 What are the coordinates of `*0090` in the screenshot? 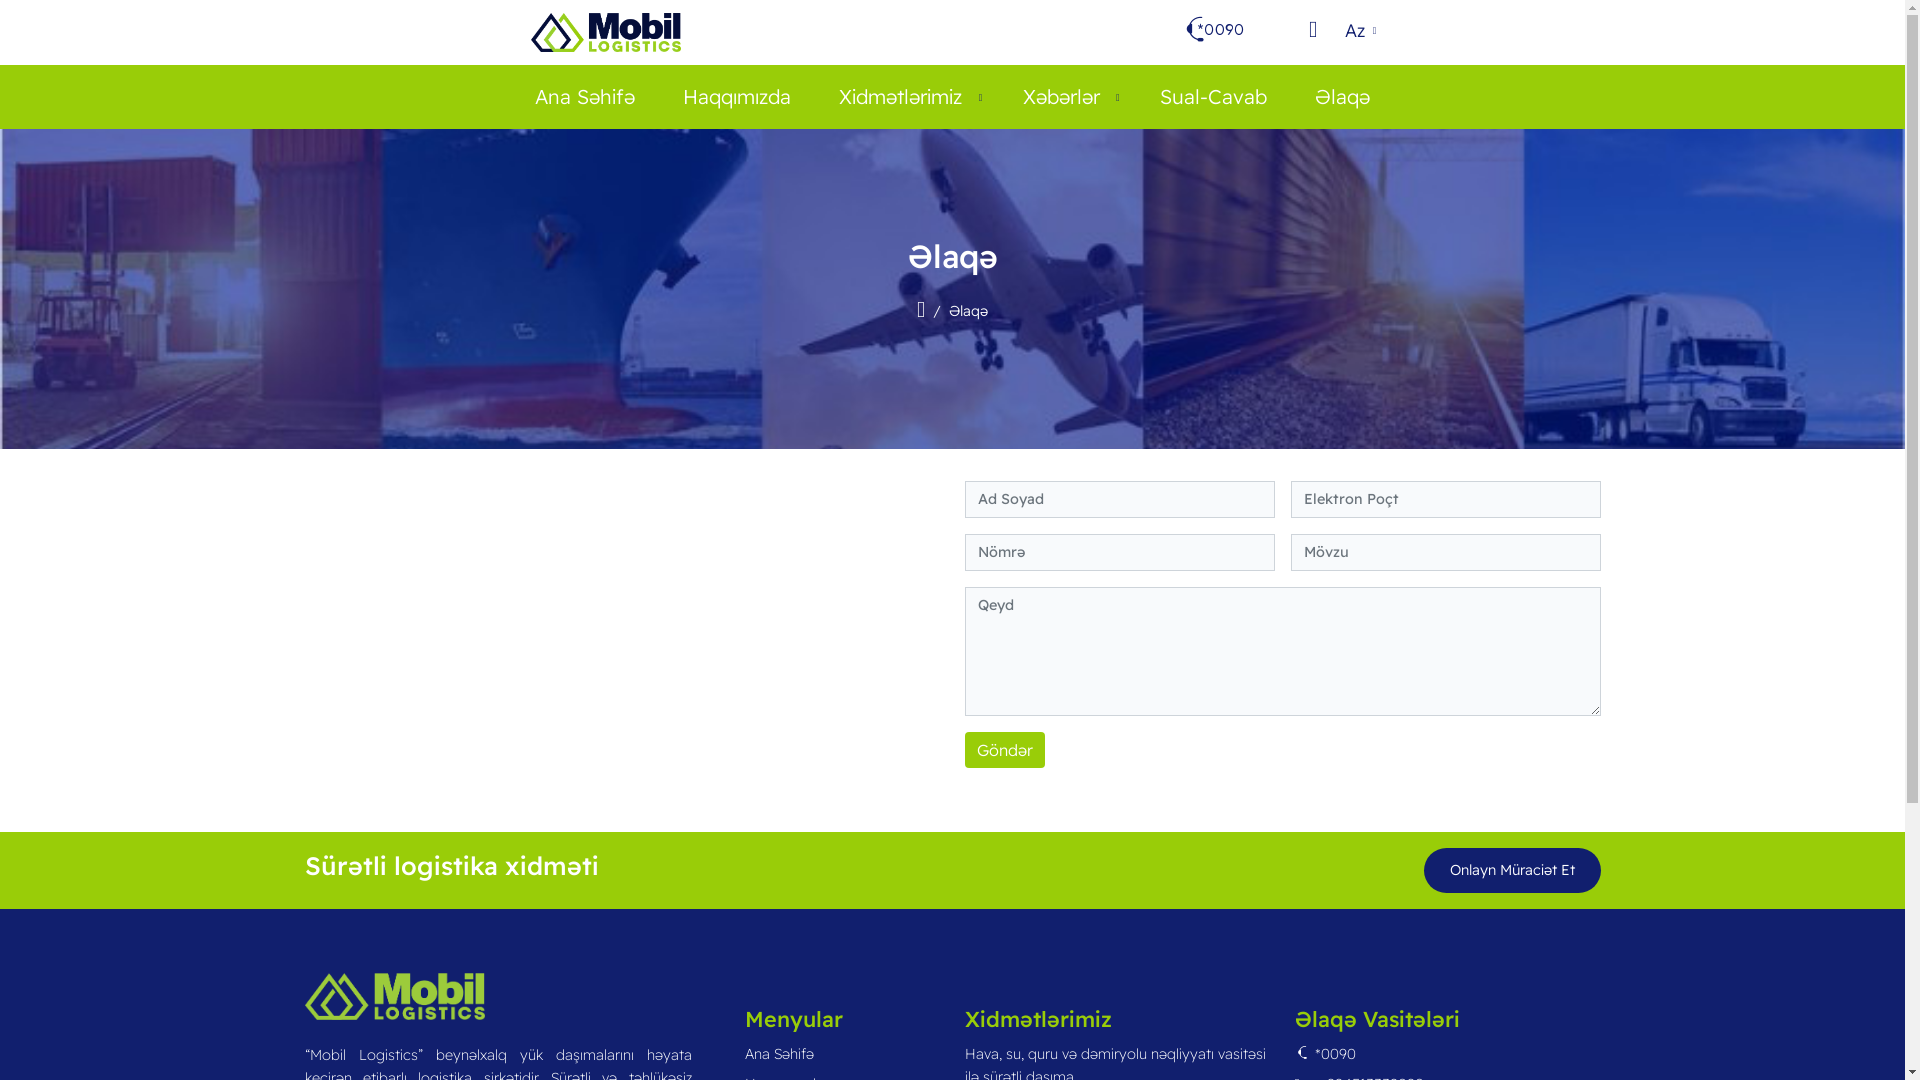 It's located at (1324, 1054).